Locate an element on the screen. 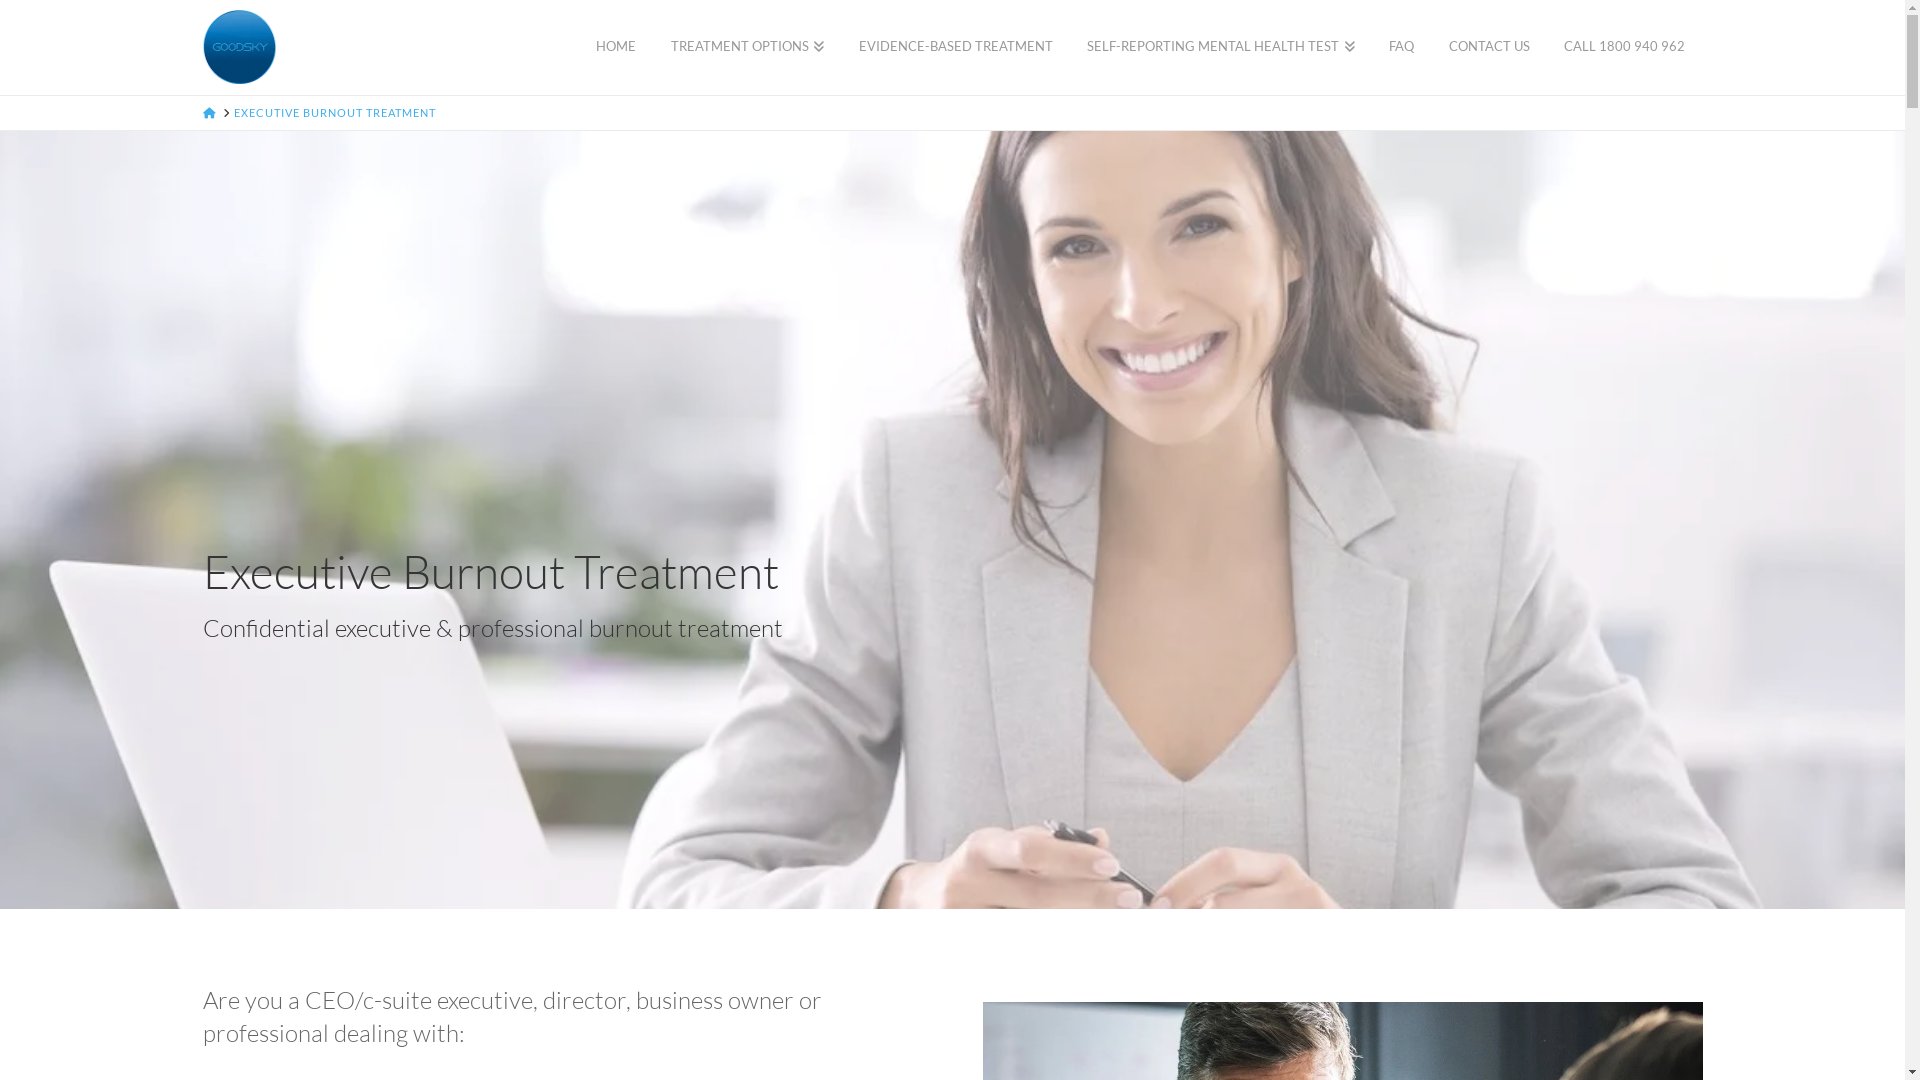 The image size is (1920, 1080). EXECUTIVE BURNOUT TREATMENT is located at coordinates (335, 112).